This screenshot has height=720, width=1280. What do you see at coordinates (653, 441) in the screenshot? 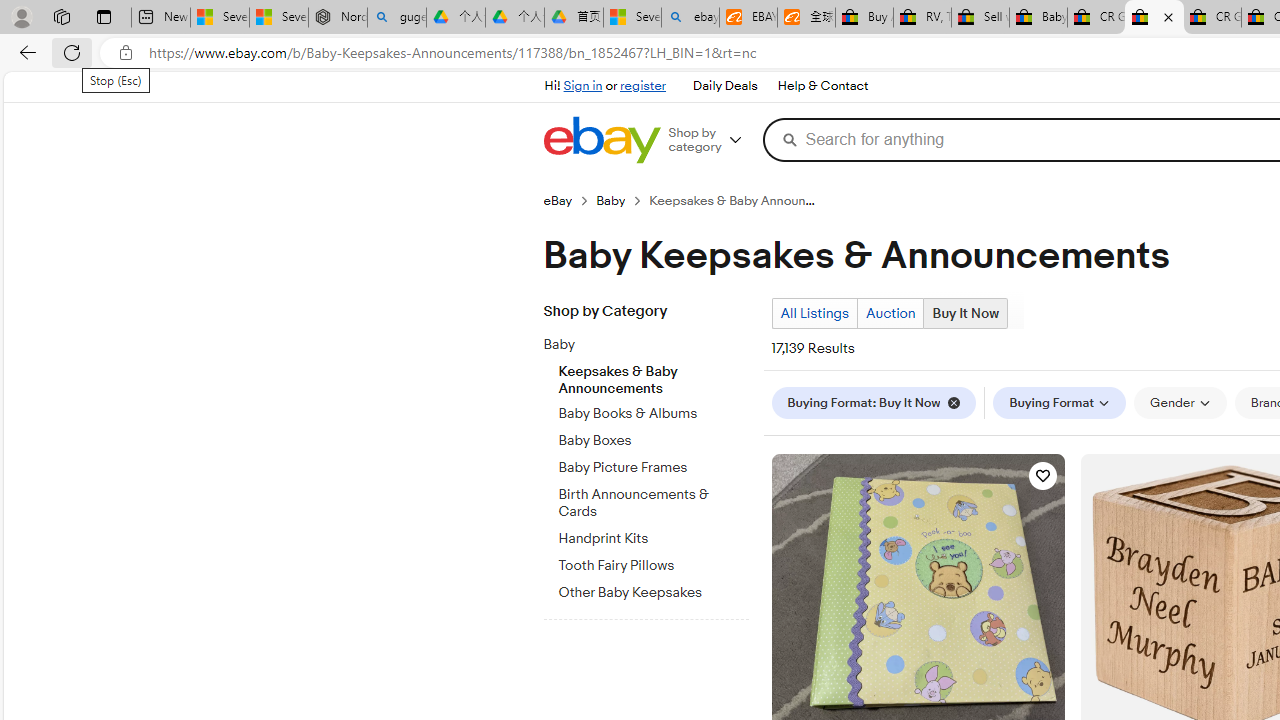
I see `Baby Boxes` at bounding box center [653, 441].